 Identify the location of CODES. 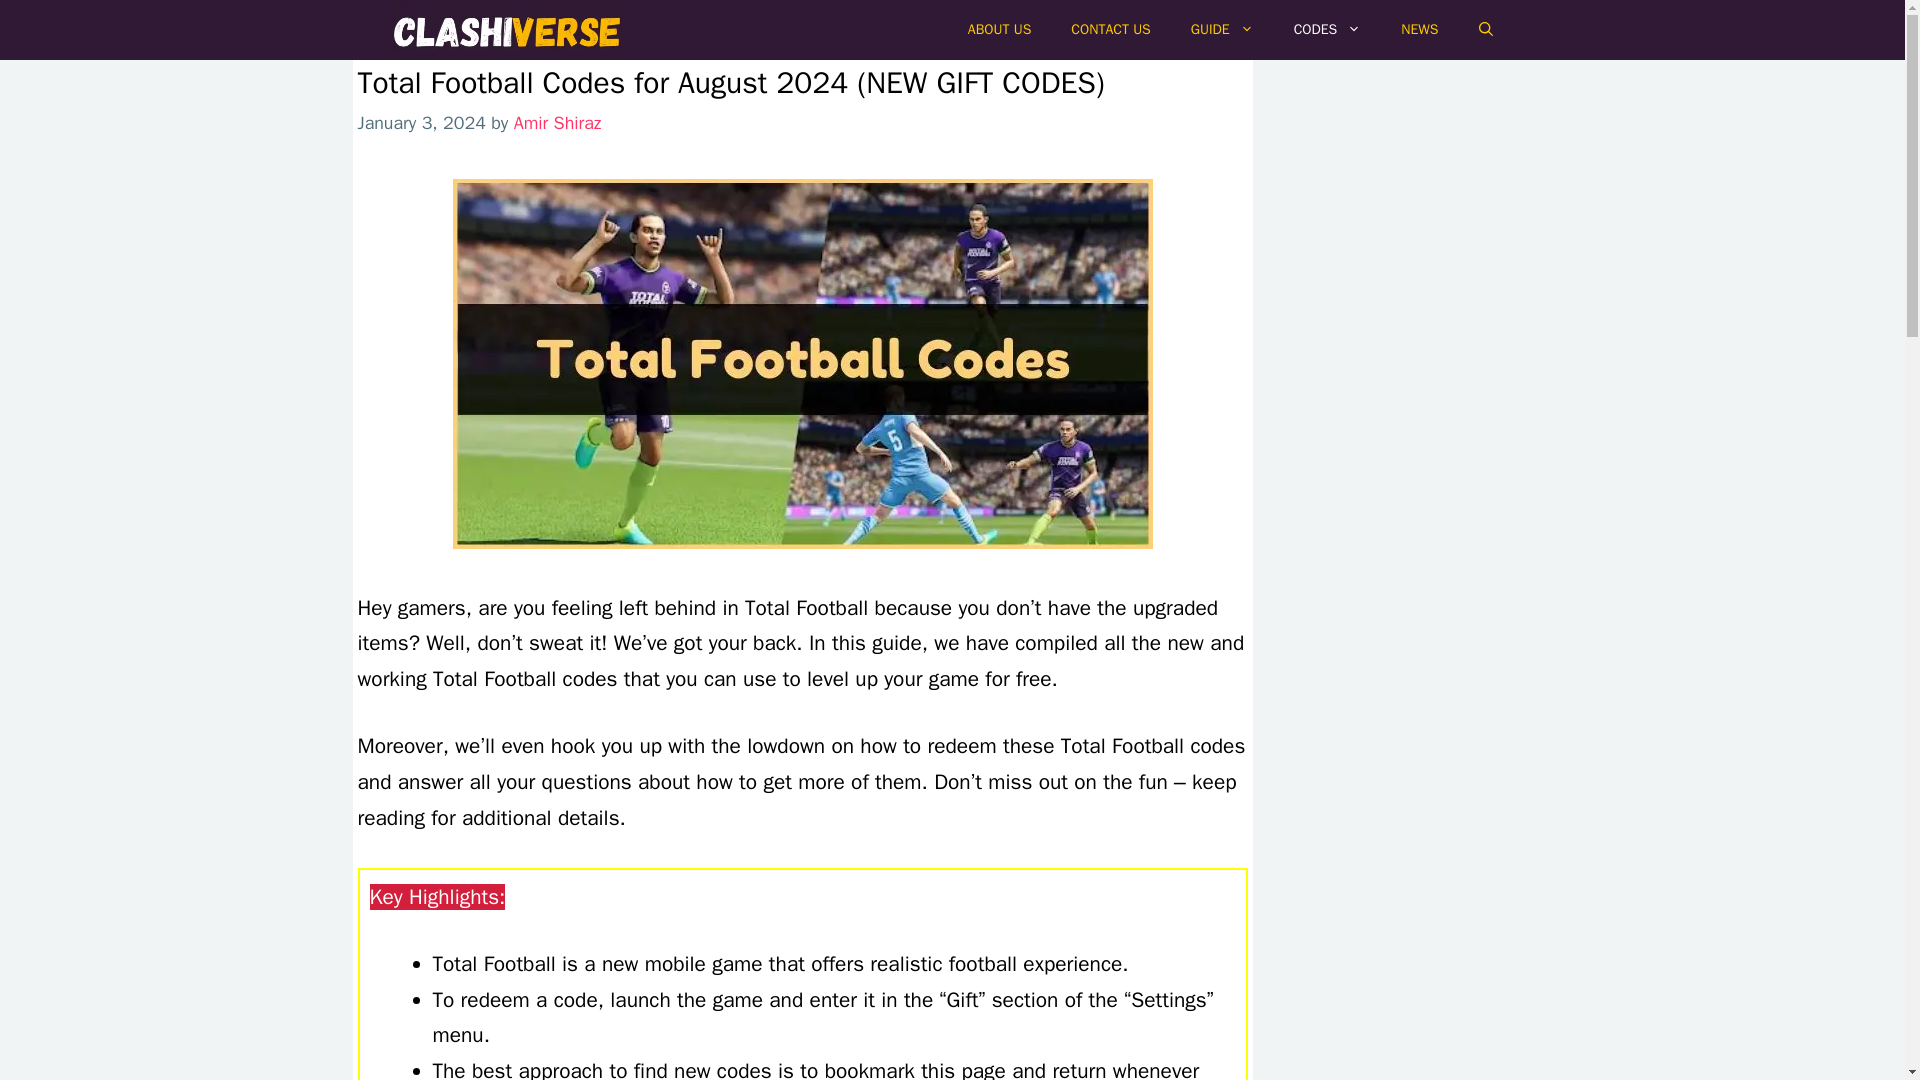
(1328, 30).